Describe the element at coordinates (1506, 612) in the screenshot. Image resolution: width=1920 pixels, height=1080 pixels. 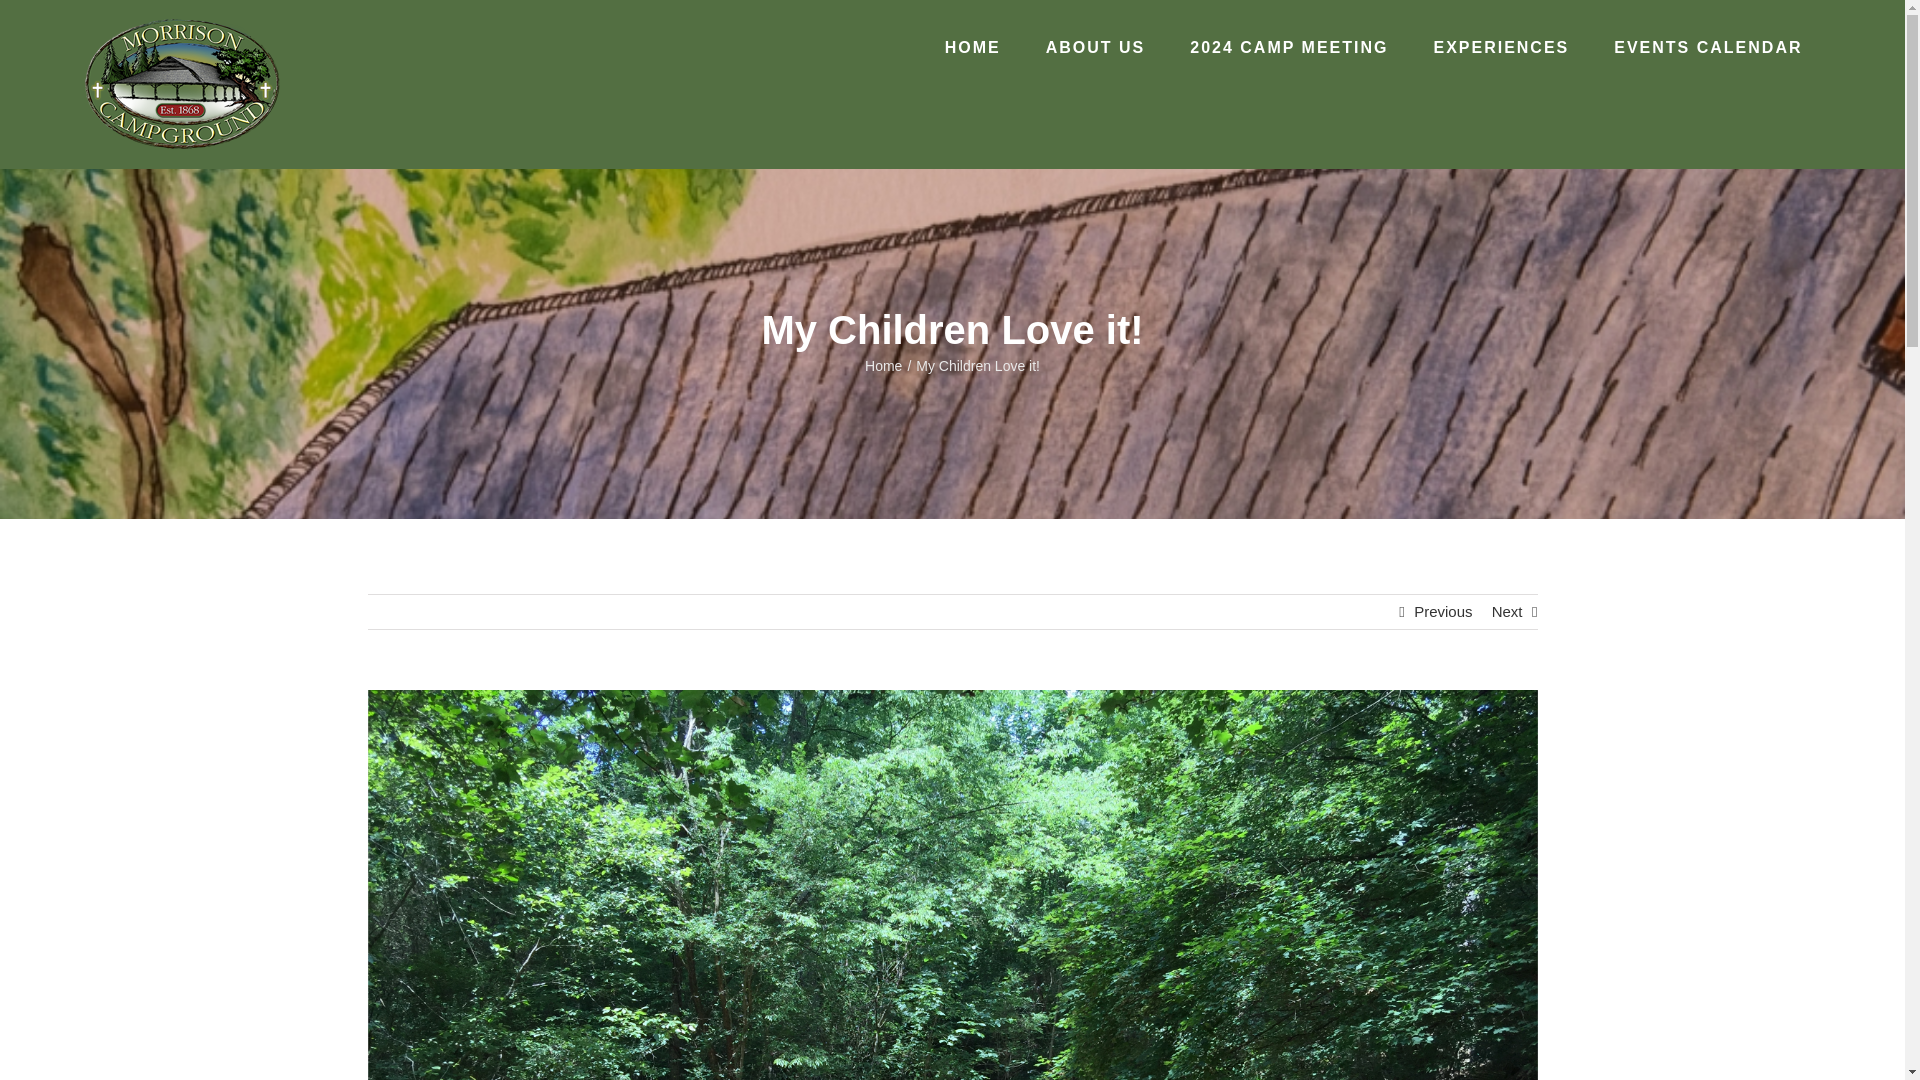
I see `Next` at that location.